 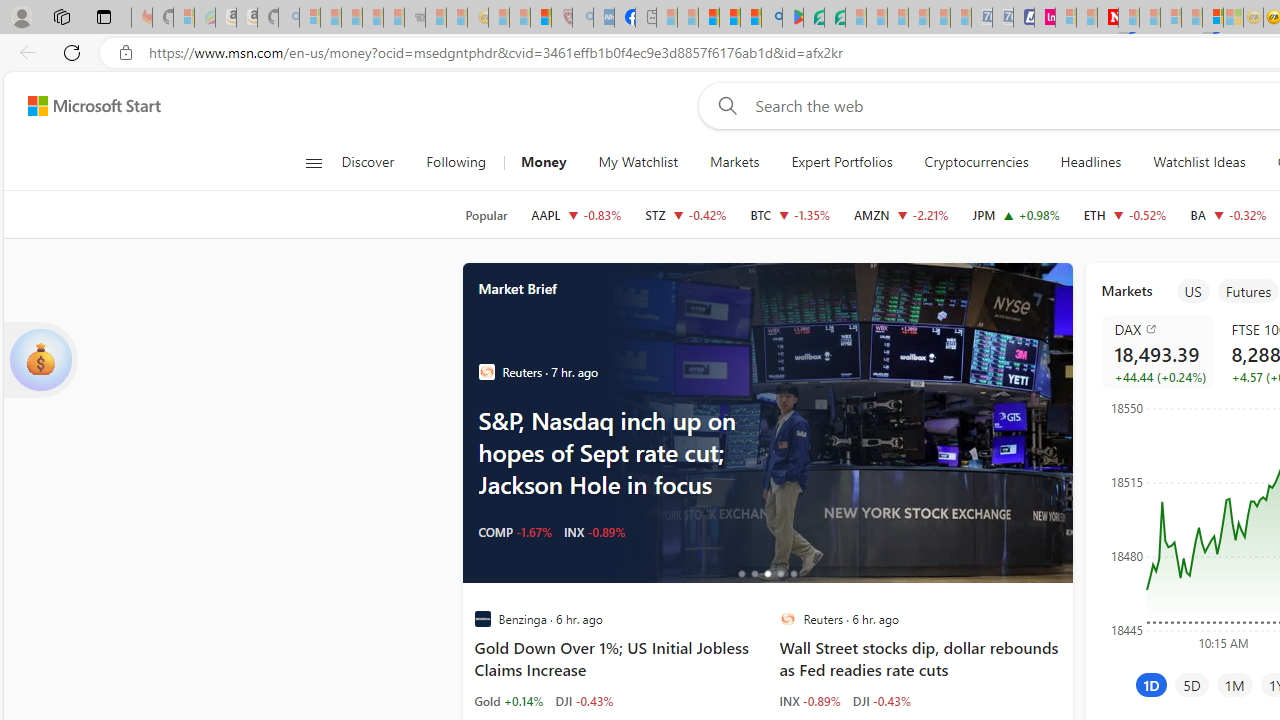 I want to click on Microsoft Start - Sleeping, so click(x=1086, y=18).